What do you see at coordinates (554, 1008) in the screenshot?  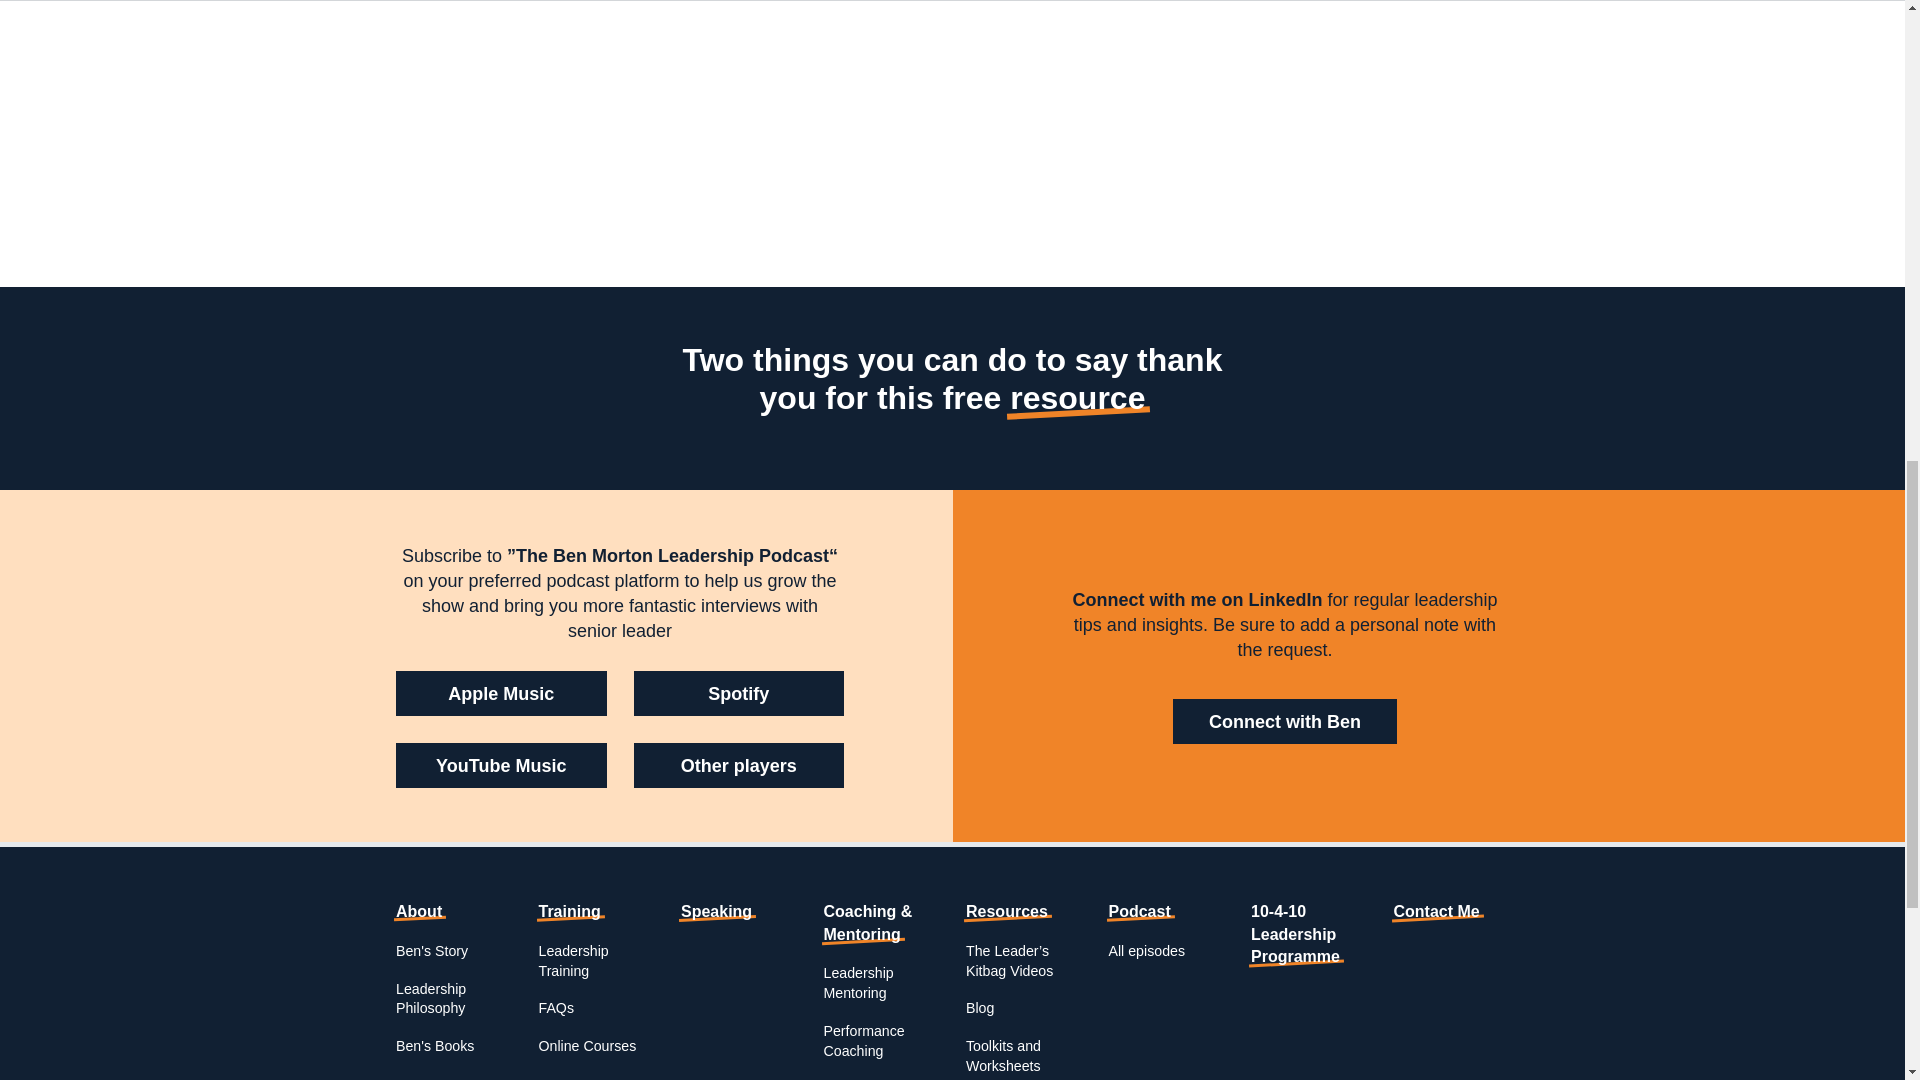 I see `FAQs` at bounding box center [554, 1008].